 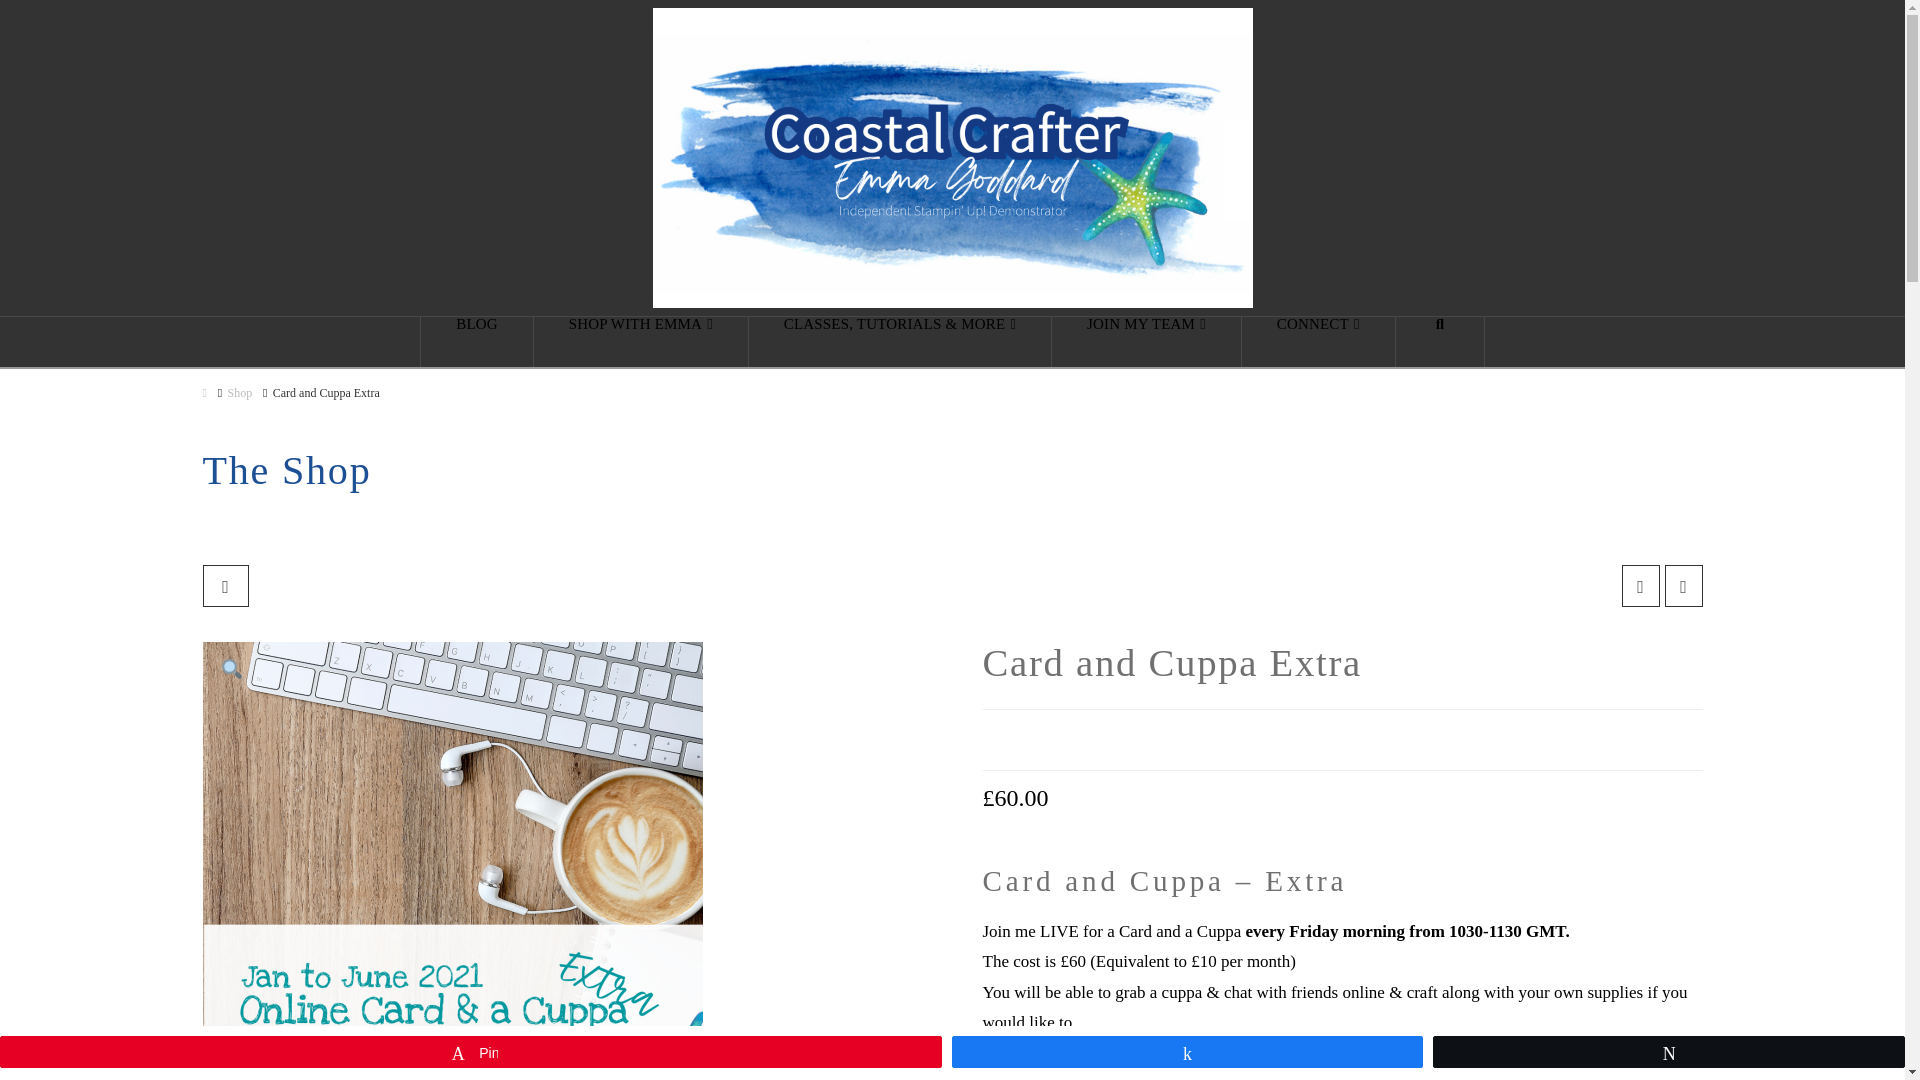 I want to click on CONNECT, so click(x=1318, y=342).